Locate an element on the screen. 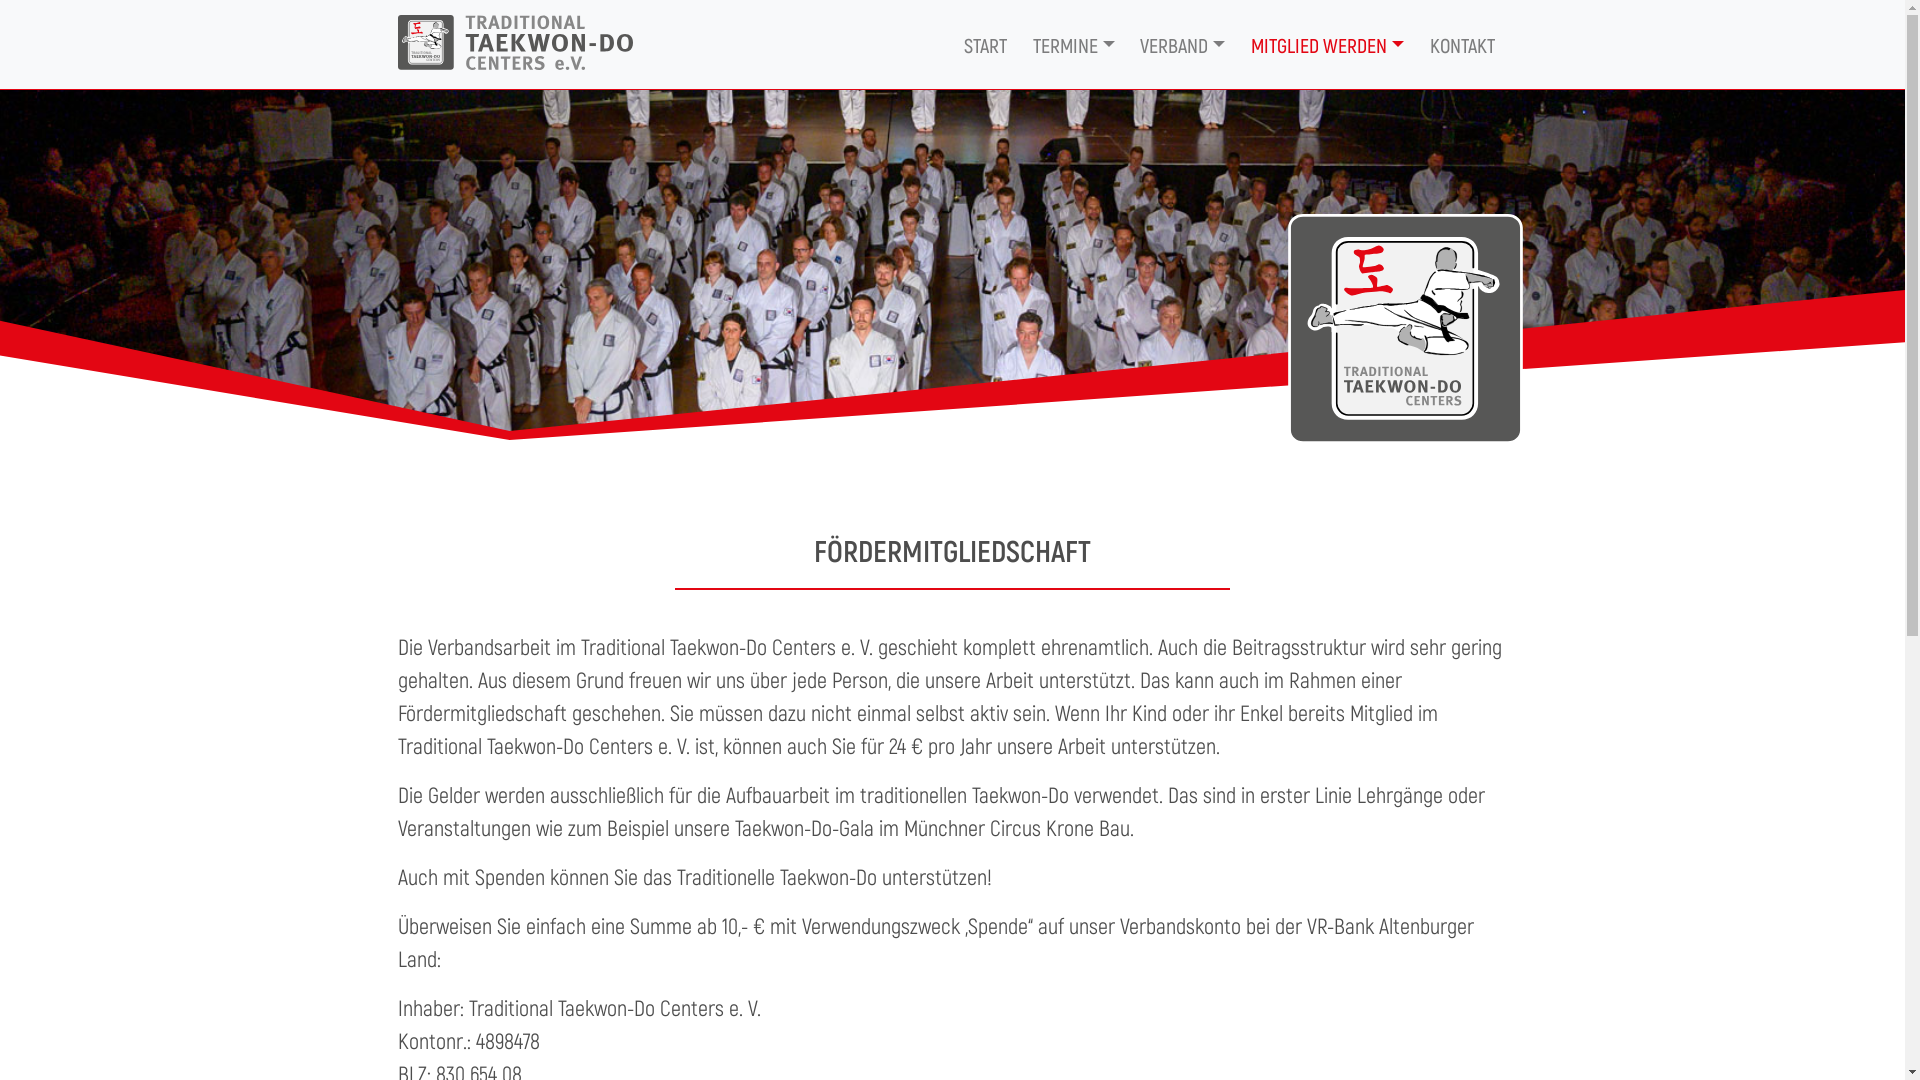 The image size is (1920, 1080). VERBAND is located at coordinates (1184, 45).